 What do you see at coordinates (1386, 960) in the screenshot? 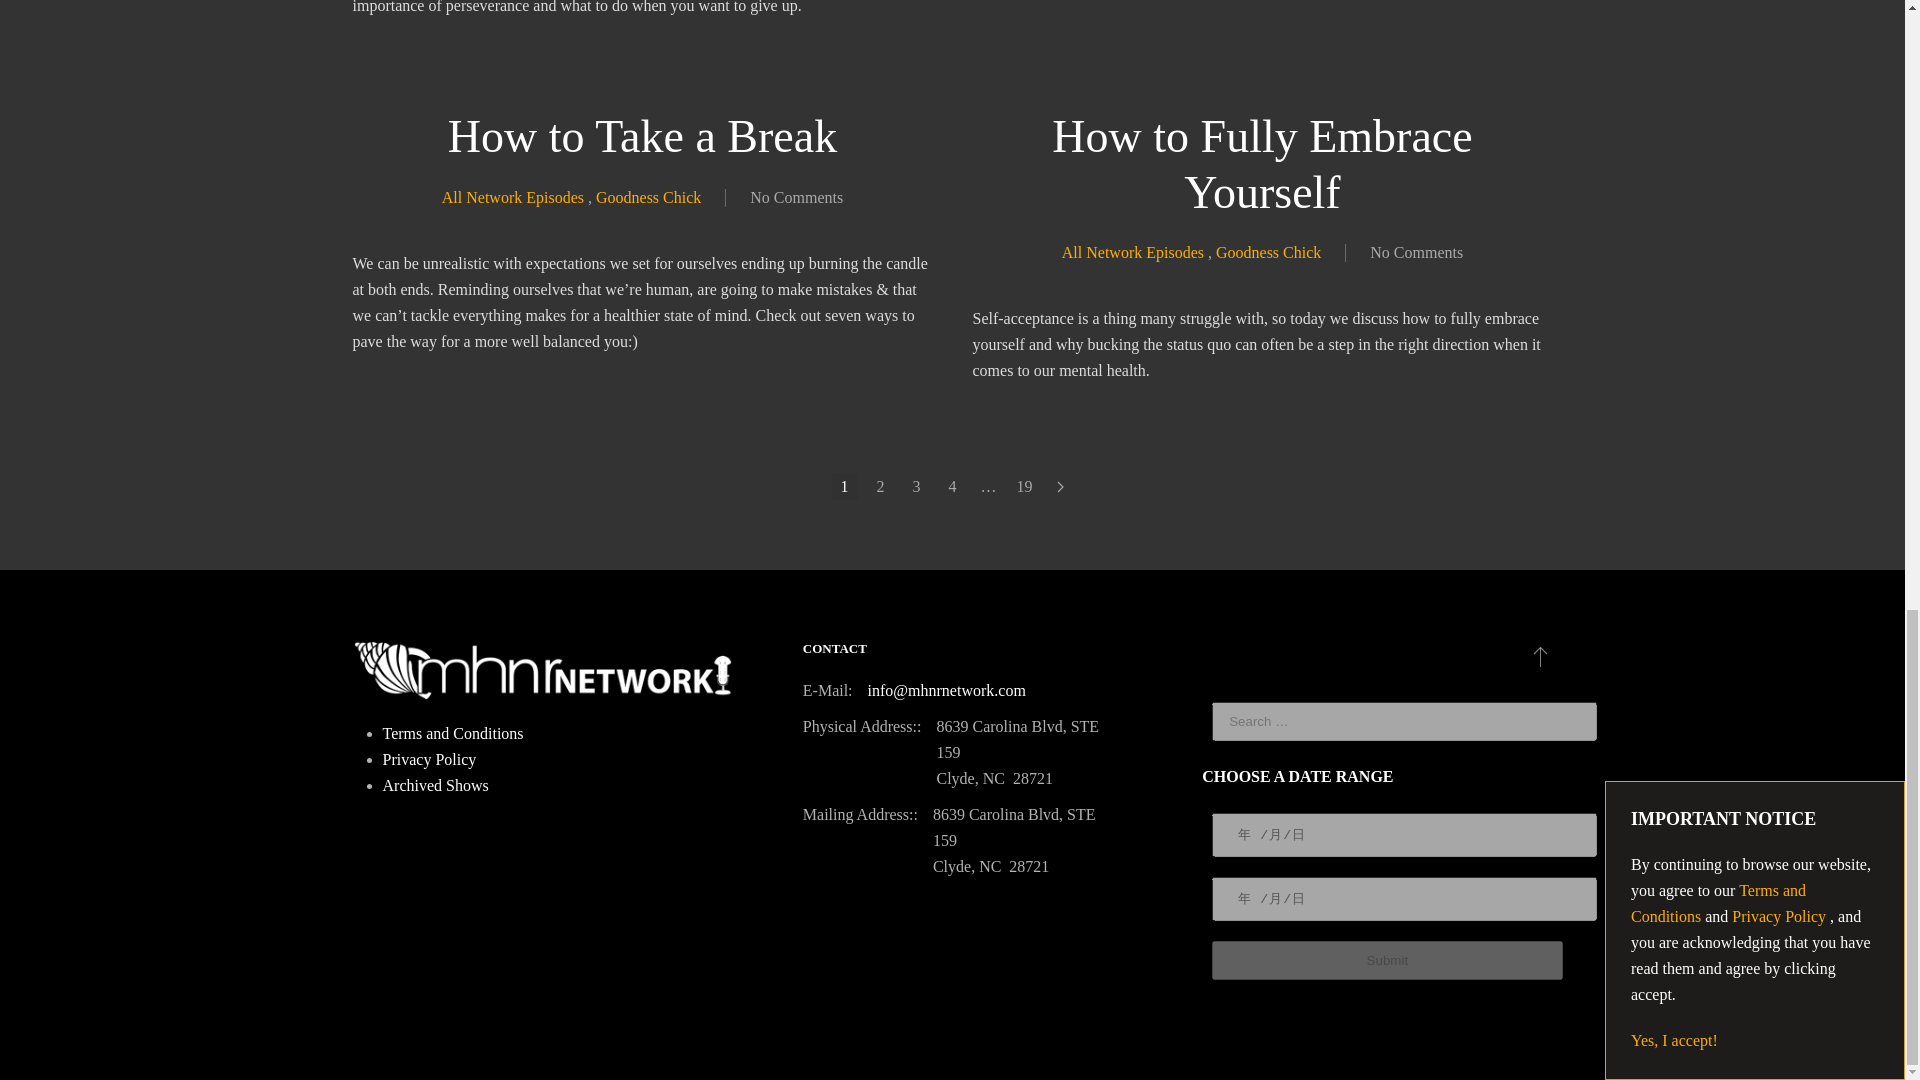
I see `Submit` at bounding box center [1386, 960].